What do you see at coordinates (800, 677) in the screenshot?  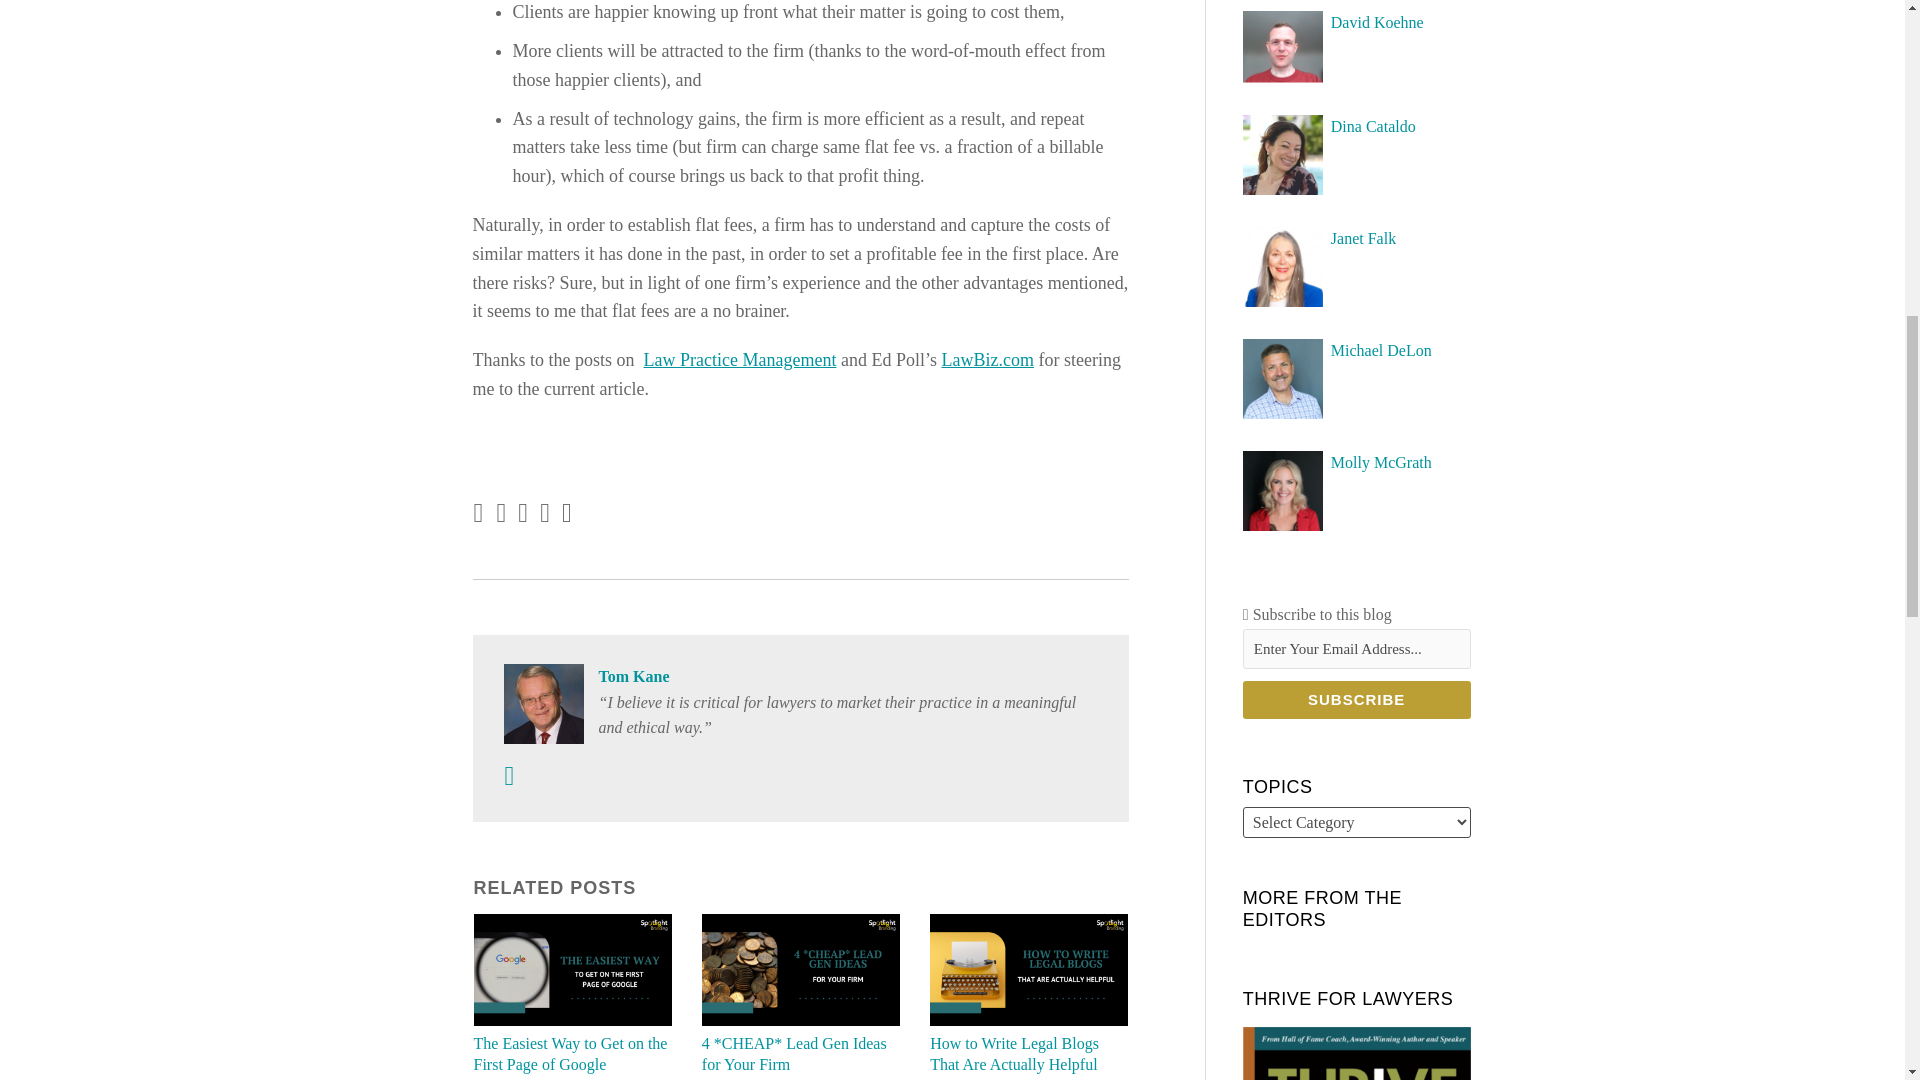 I see `Tom Kane` at bounding box center [800, 677].